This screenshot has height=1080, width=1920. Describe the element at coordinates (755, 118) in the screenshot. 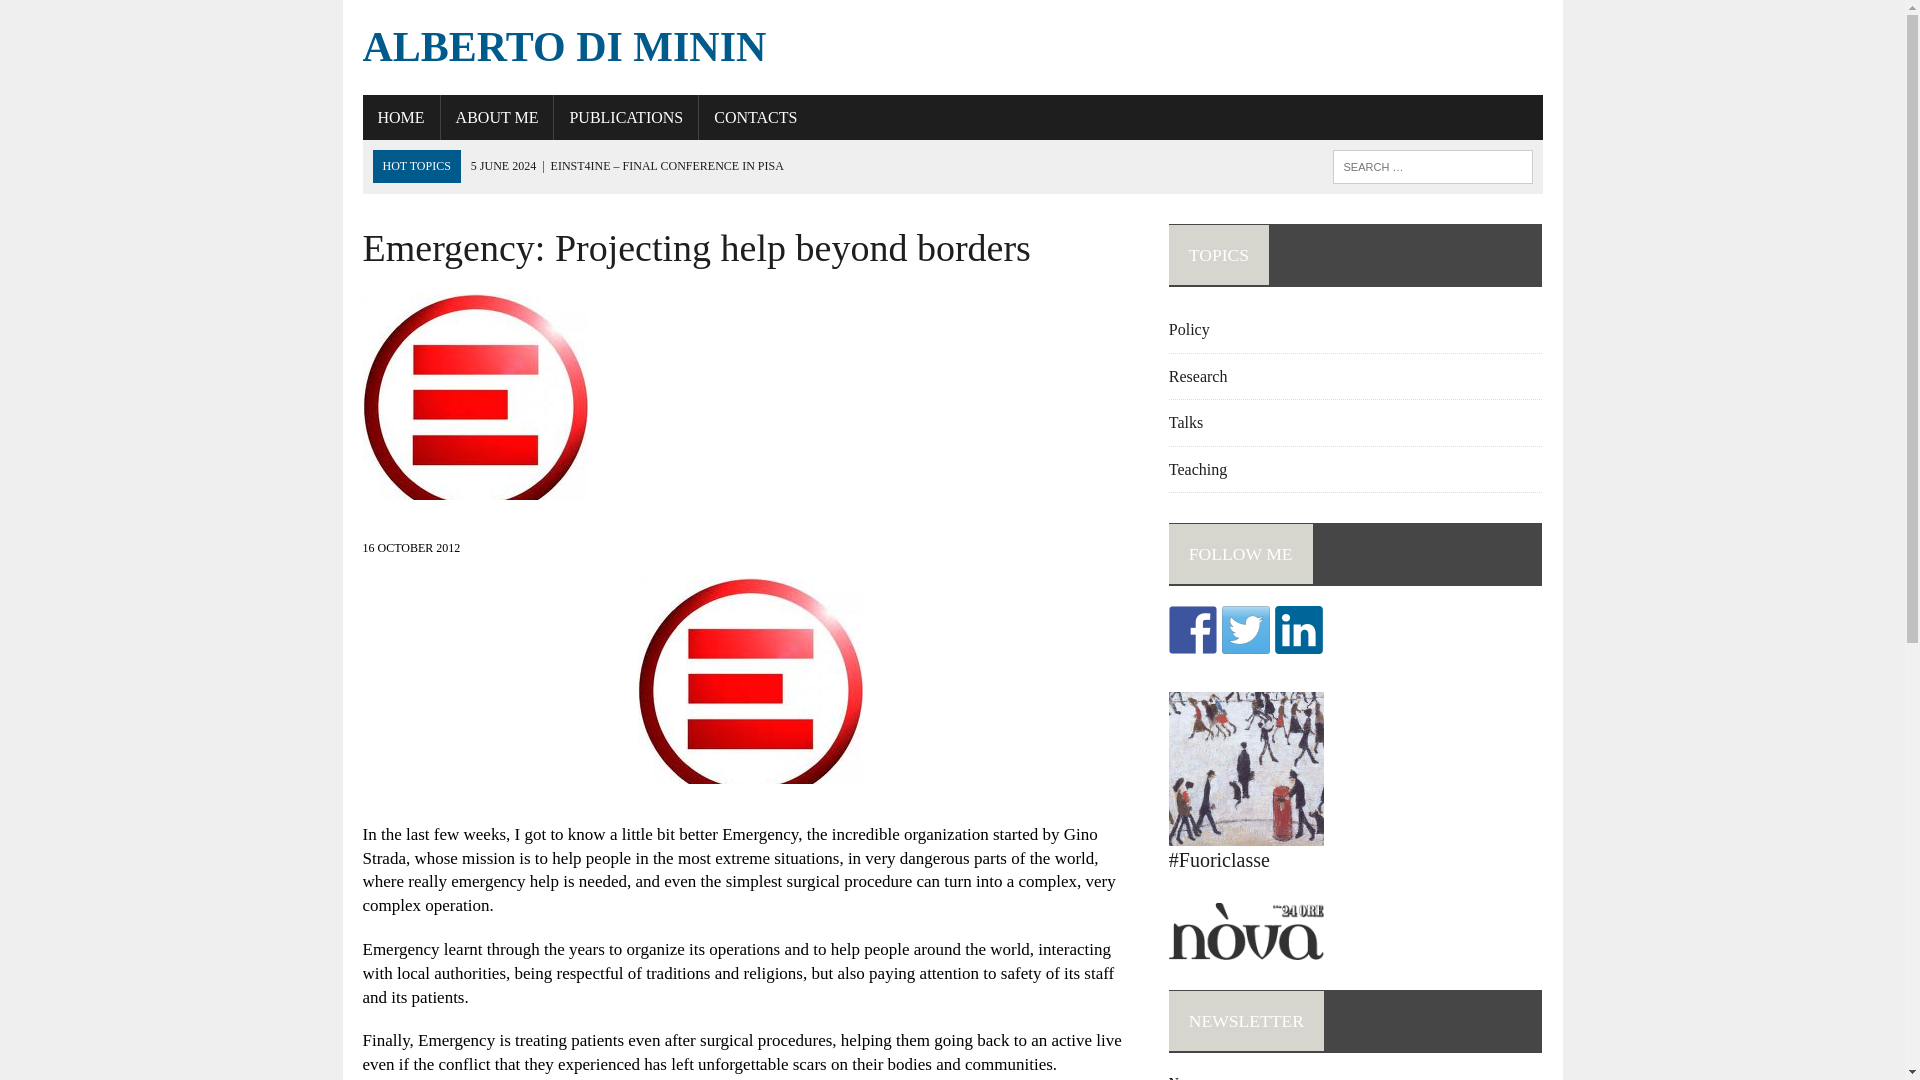

I see `CONTACTS` at that location.